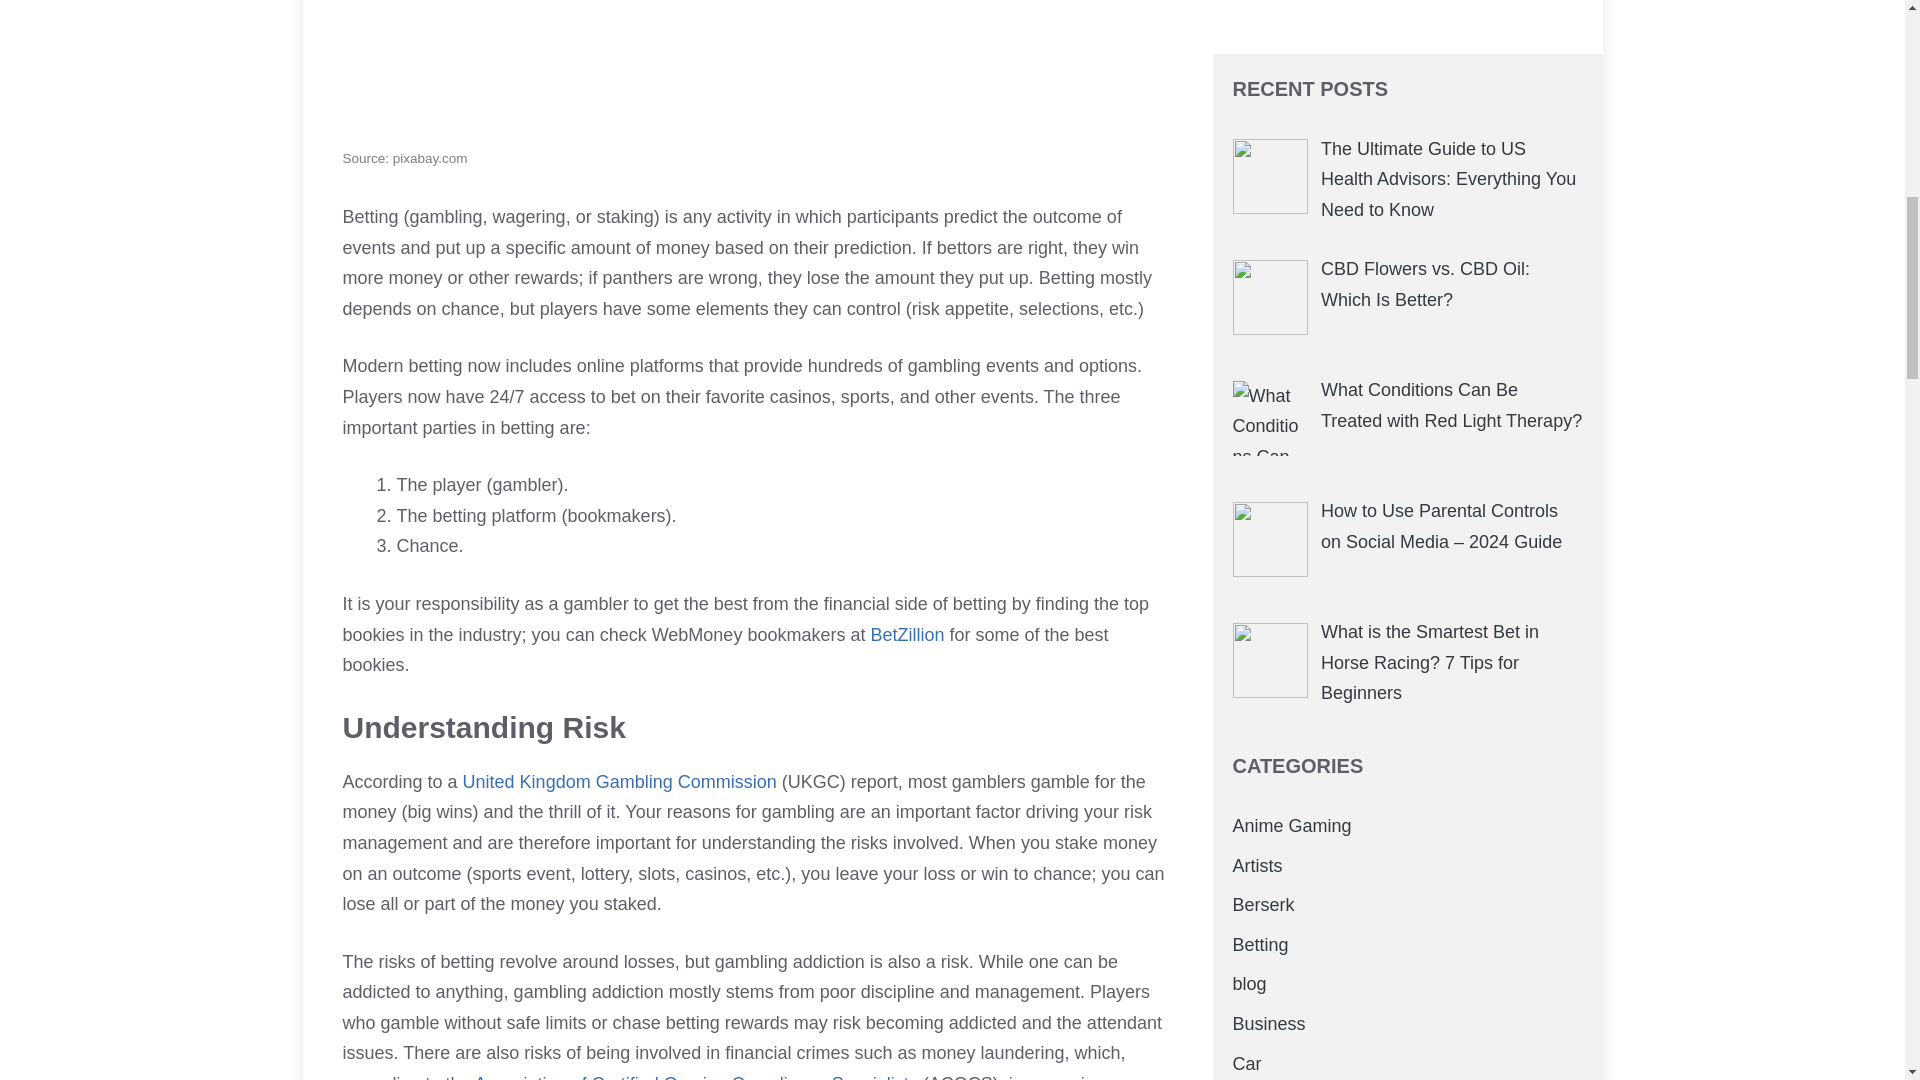 The height and width of the screenshot is (1080, 1920). Describe the element at coordinates (1260, 114) in the screenshot. I see `Casino` at that location.